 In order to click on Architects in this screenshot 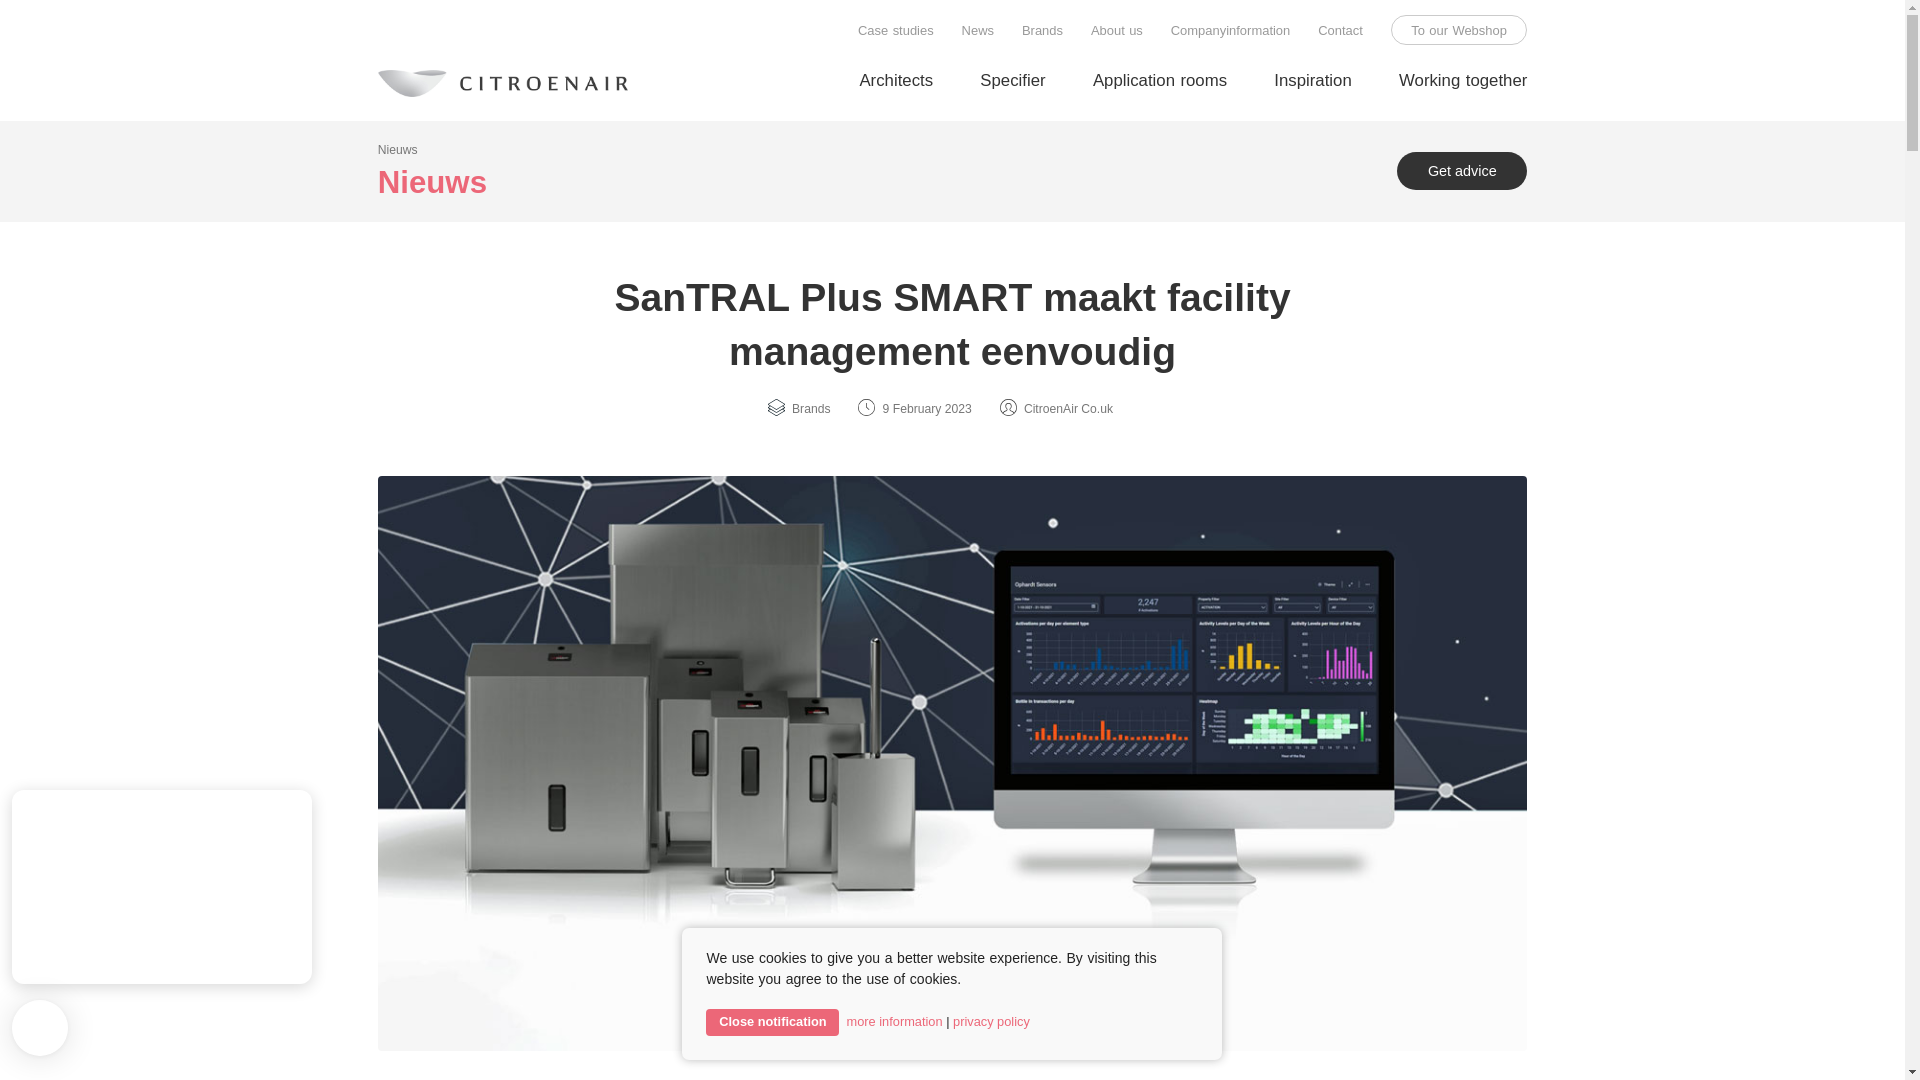, I will do `click(896, 82)`.